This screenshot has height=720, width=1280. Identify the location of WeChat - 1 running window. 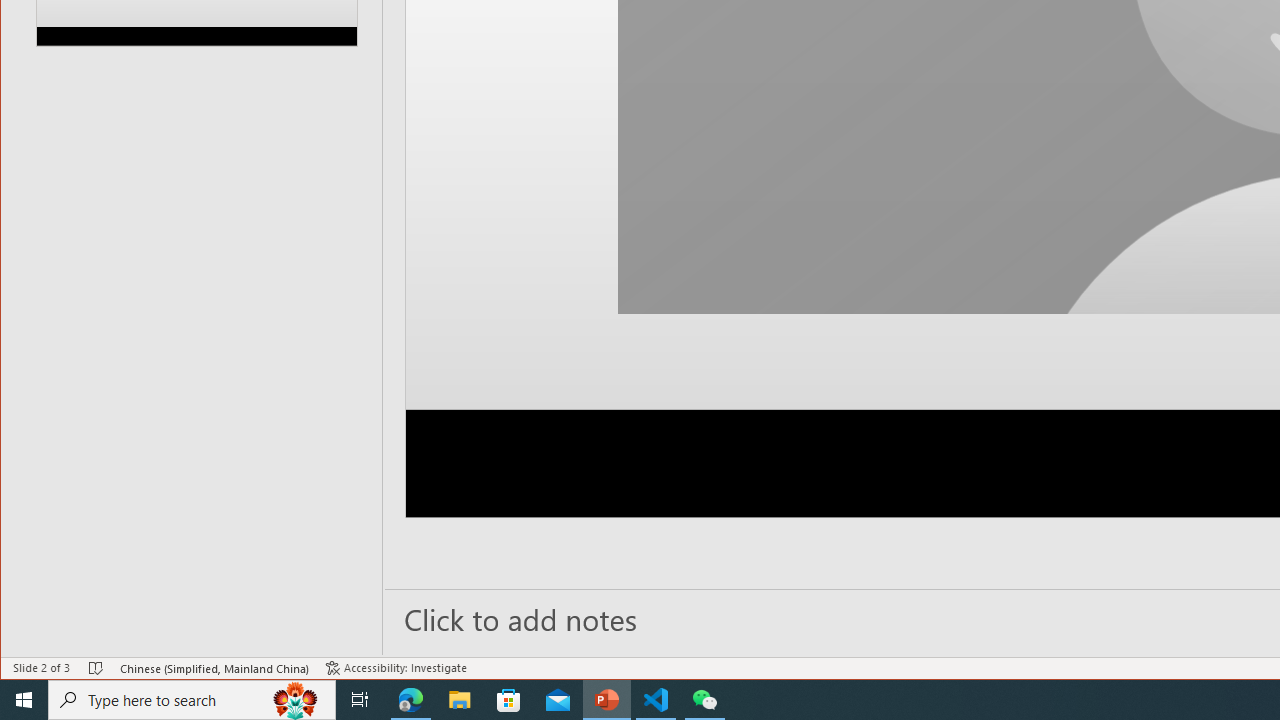
(704, 700).